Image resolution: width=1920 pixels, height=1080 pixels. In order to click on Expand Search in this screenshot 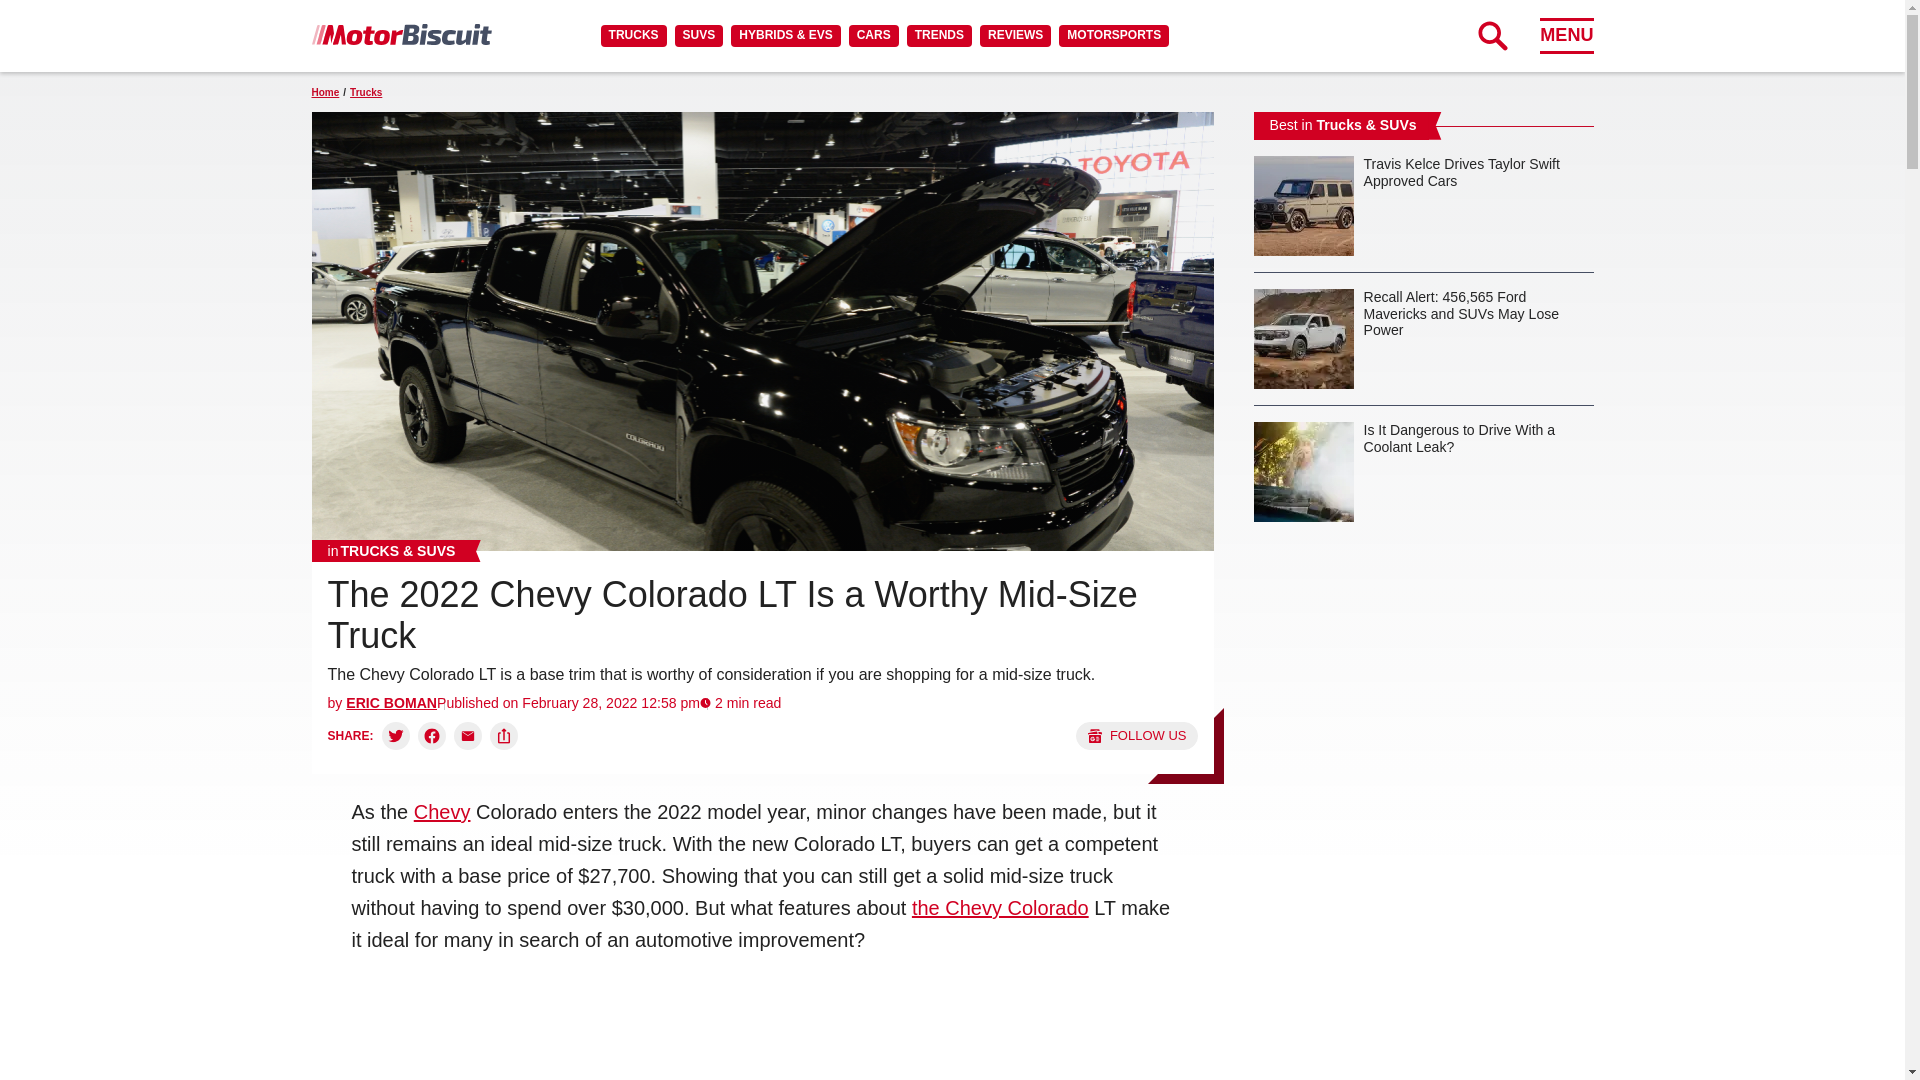, I will do `click(1492, 35)`.